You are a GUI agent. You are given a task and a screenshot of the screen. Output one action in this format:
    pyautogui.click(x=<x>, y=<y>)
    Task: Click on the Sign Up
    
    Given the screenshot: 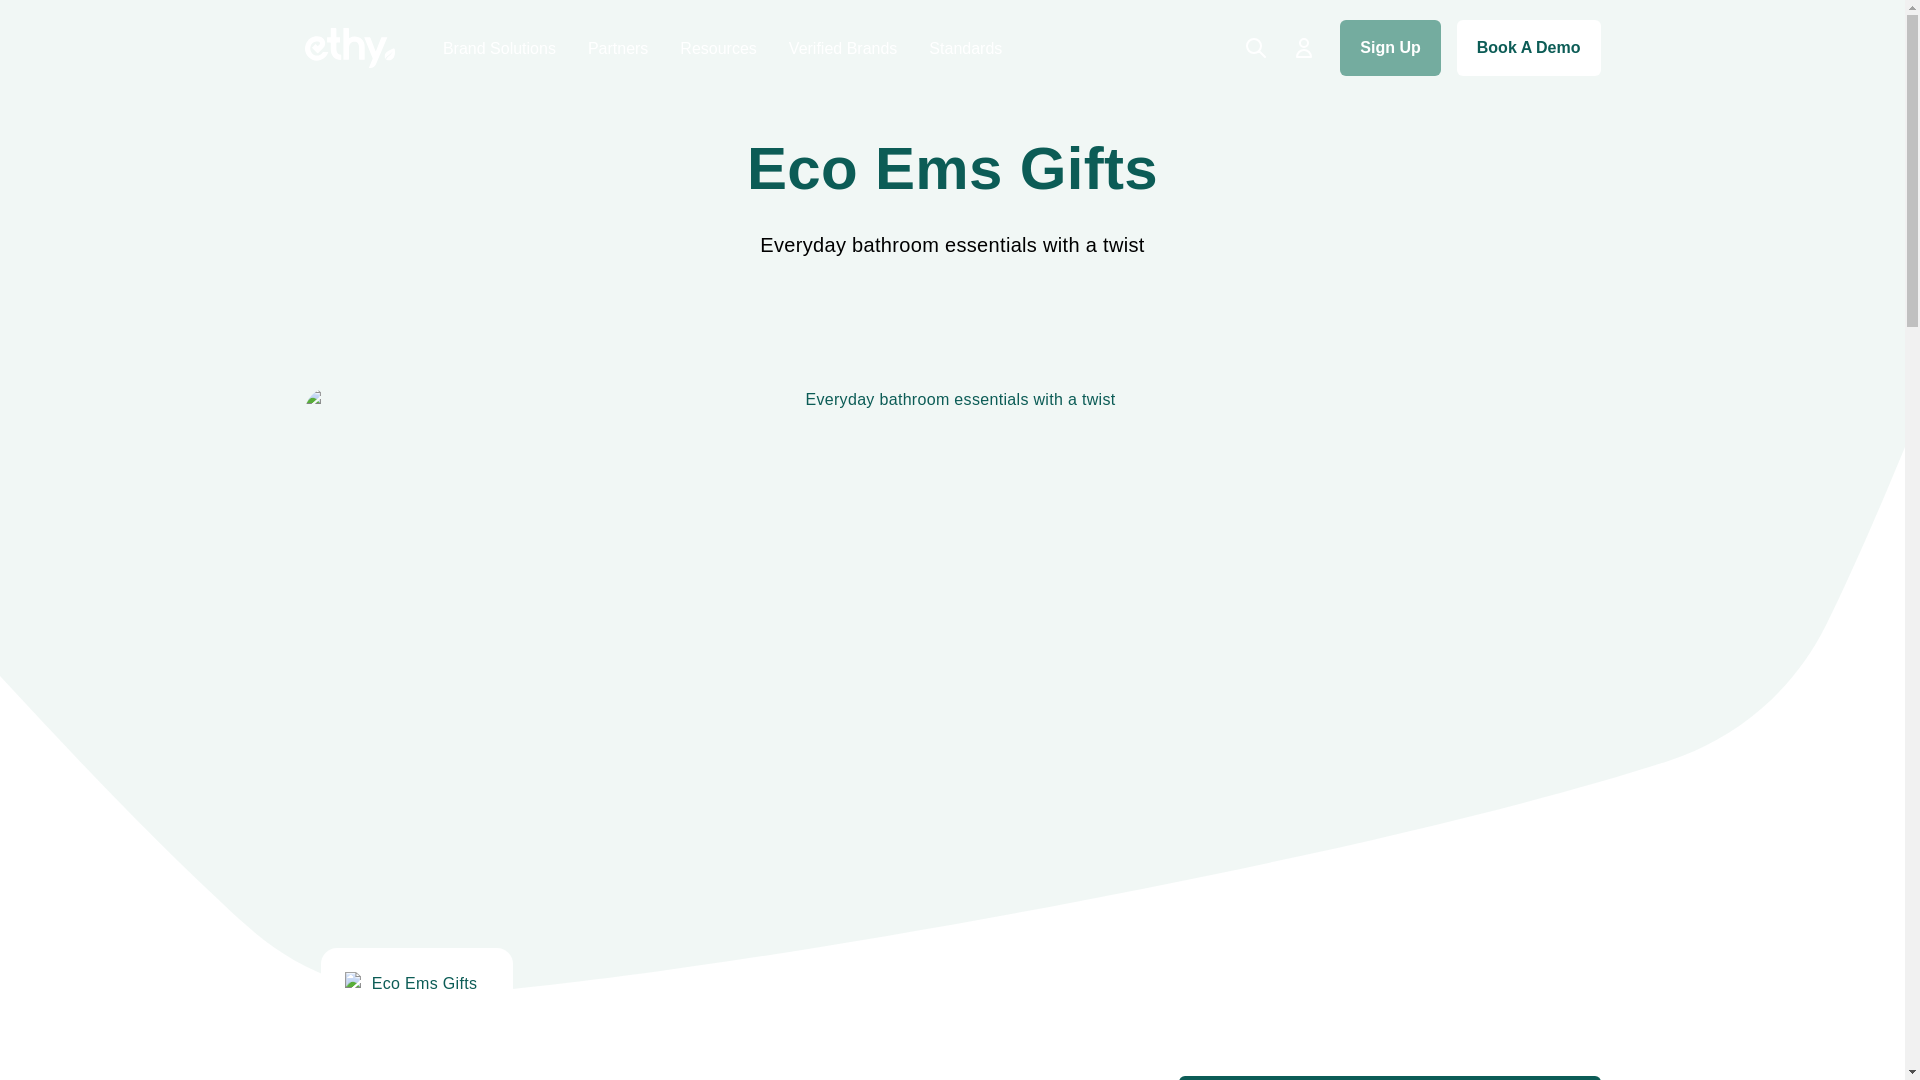 What is the action you would take?
    pyautogui.click(x=1390, y=48)
    